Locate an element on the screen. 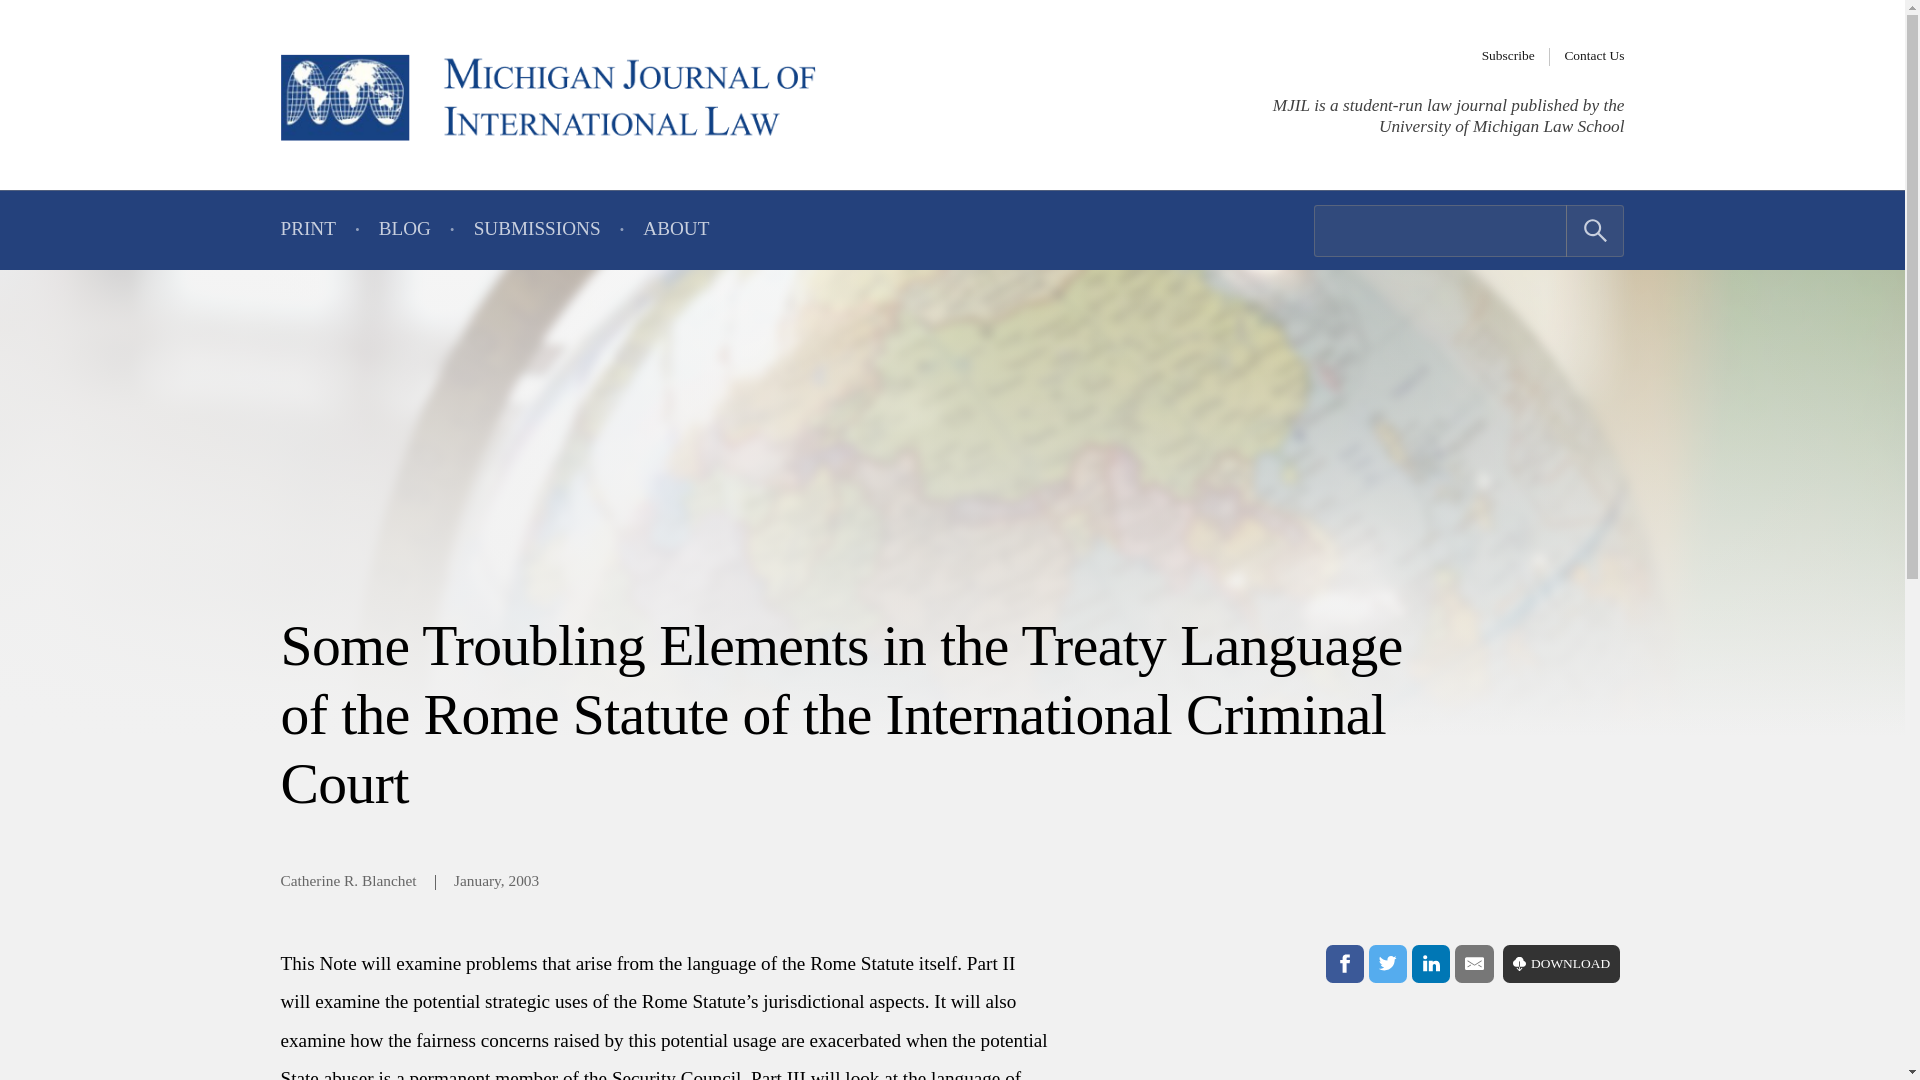 The image size is (1920, 1080). ABOUT is located at coordinates (676, 230).